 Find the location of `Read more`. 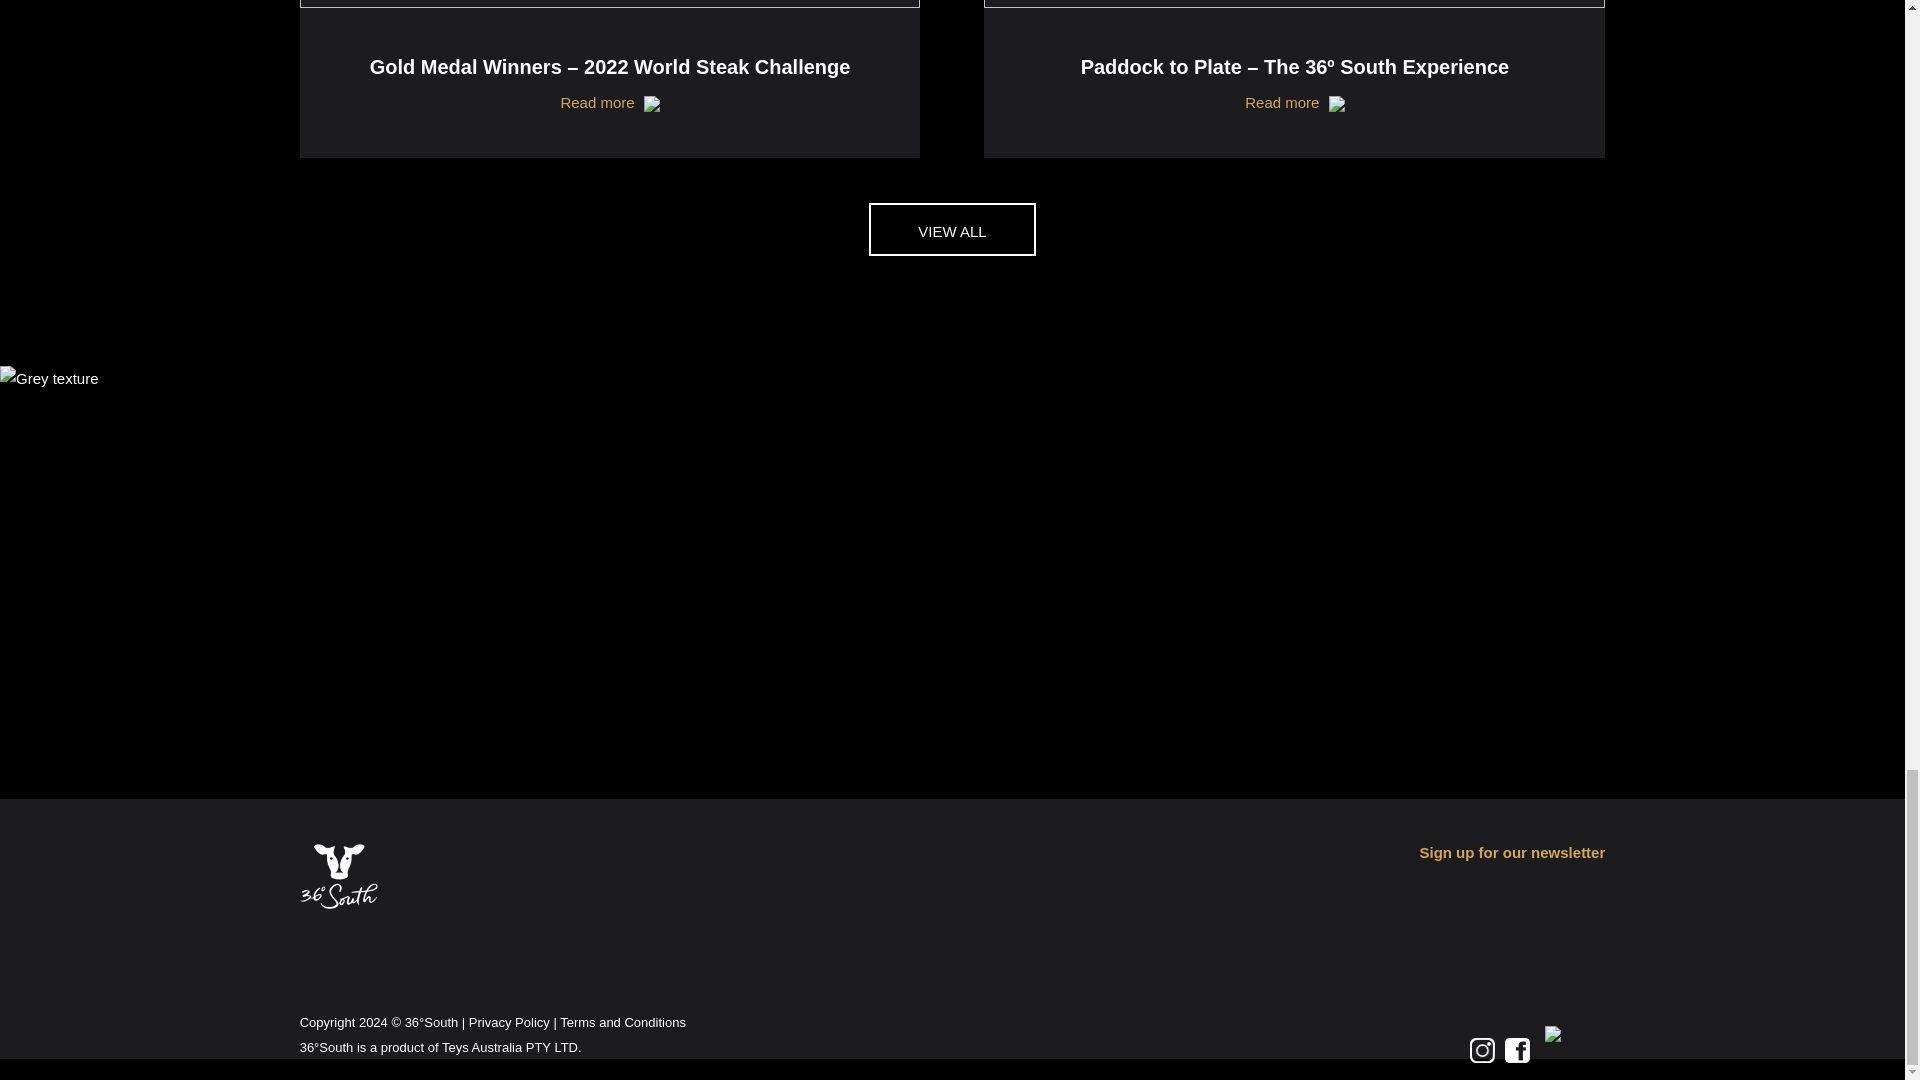

Read more is located at coordinates (1294, 101).